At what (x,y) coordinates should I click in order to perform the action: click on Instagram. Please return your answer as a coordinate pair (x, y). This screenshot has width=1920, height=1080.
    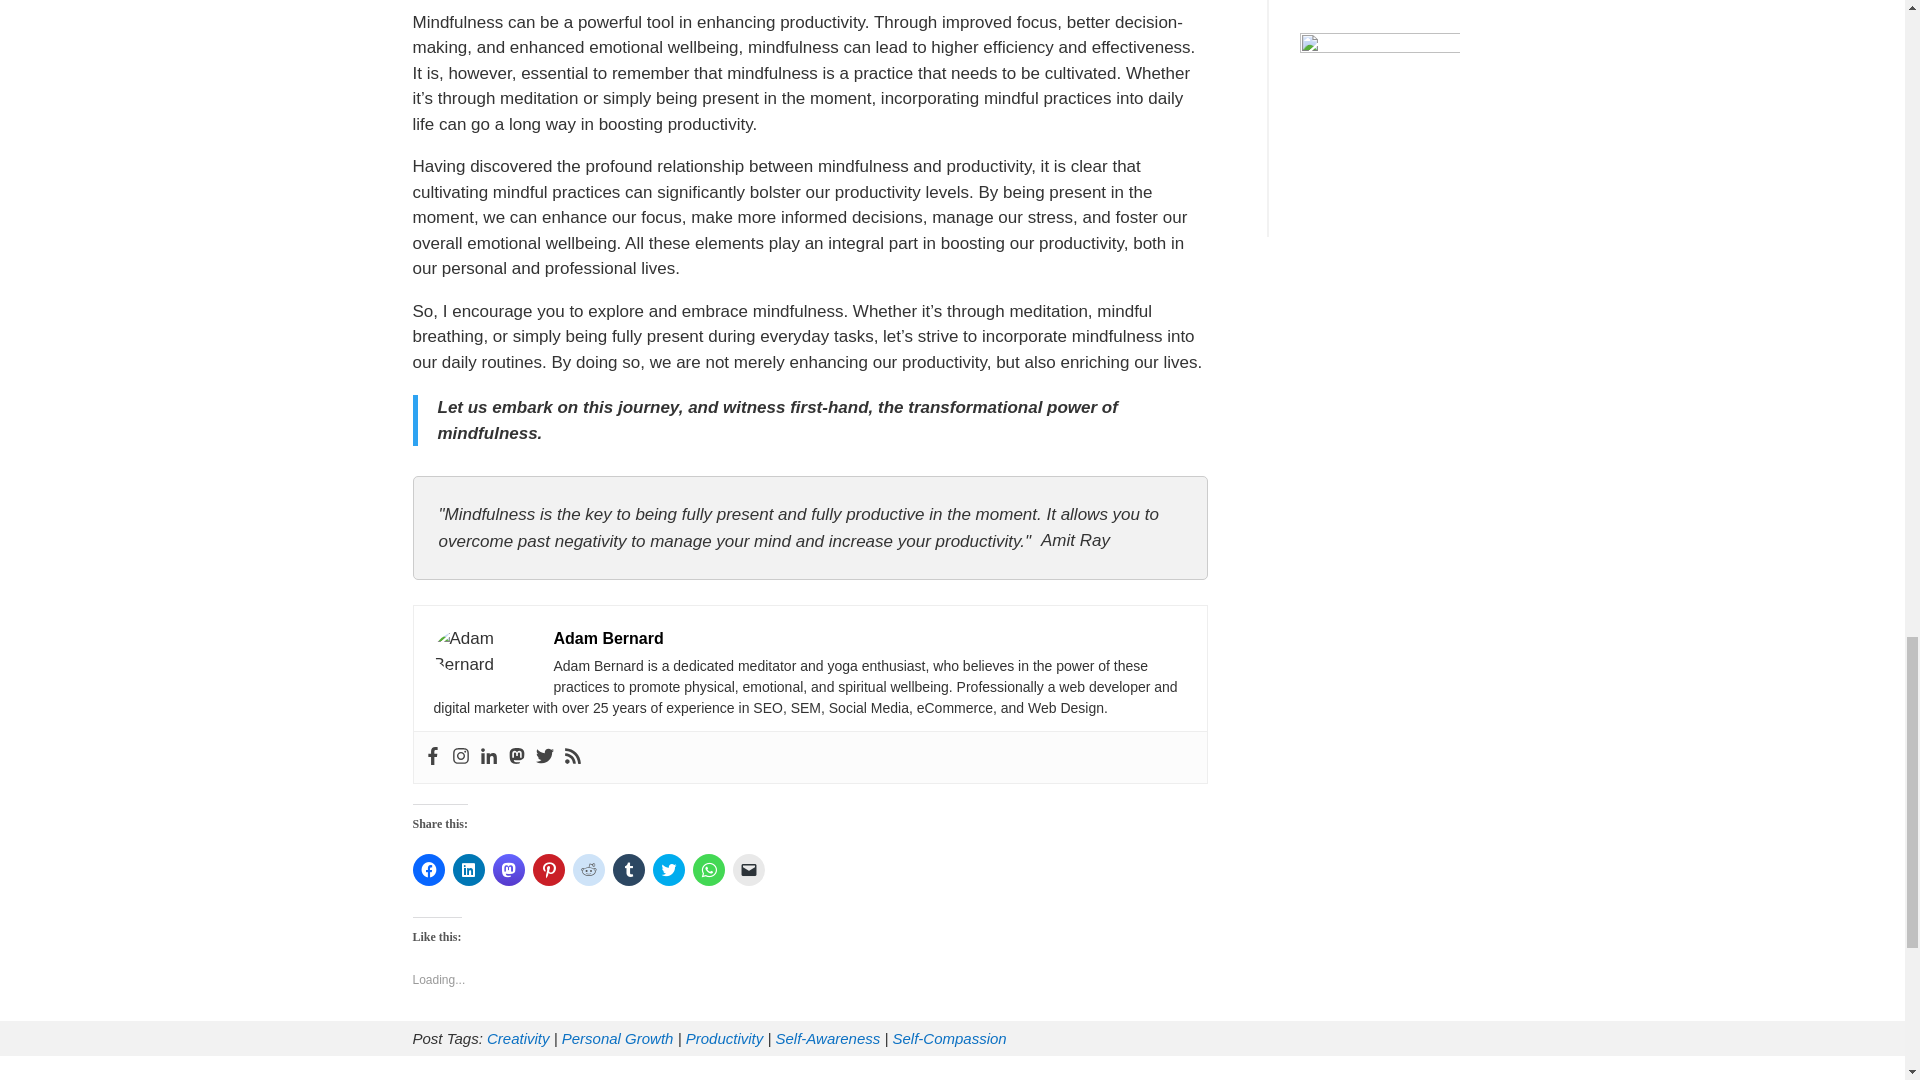
    Looking at the image, I should click on (460, 757).